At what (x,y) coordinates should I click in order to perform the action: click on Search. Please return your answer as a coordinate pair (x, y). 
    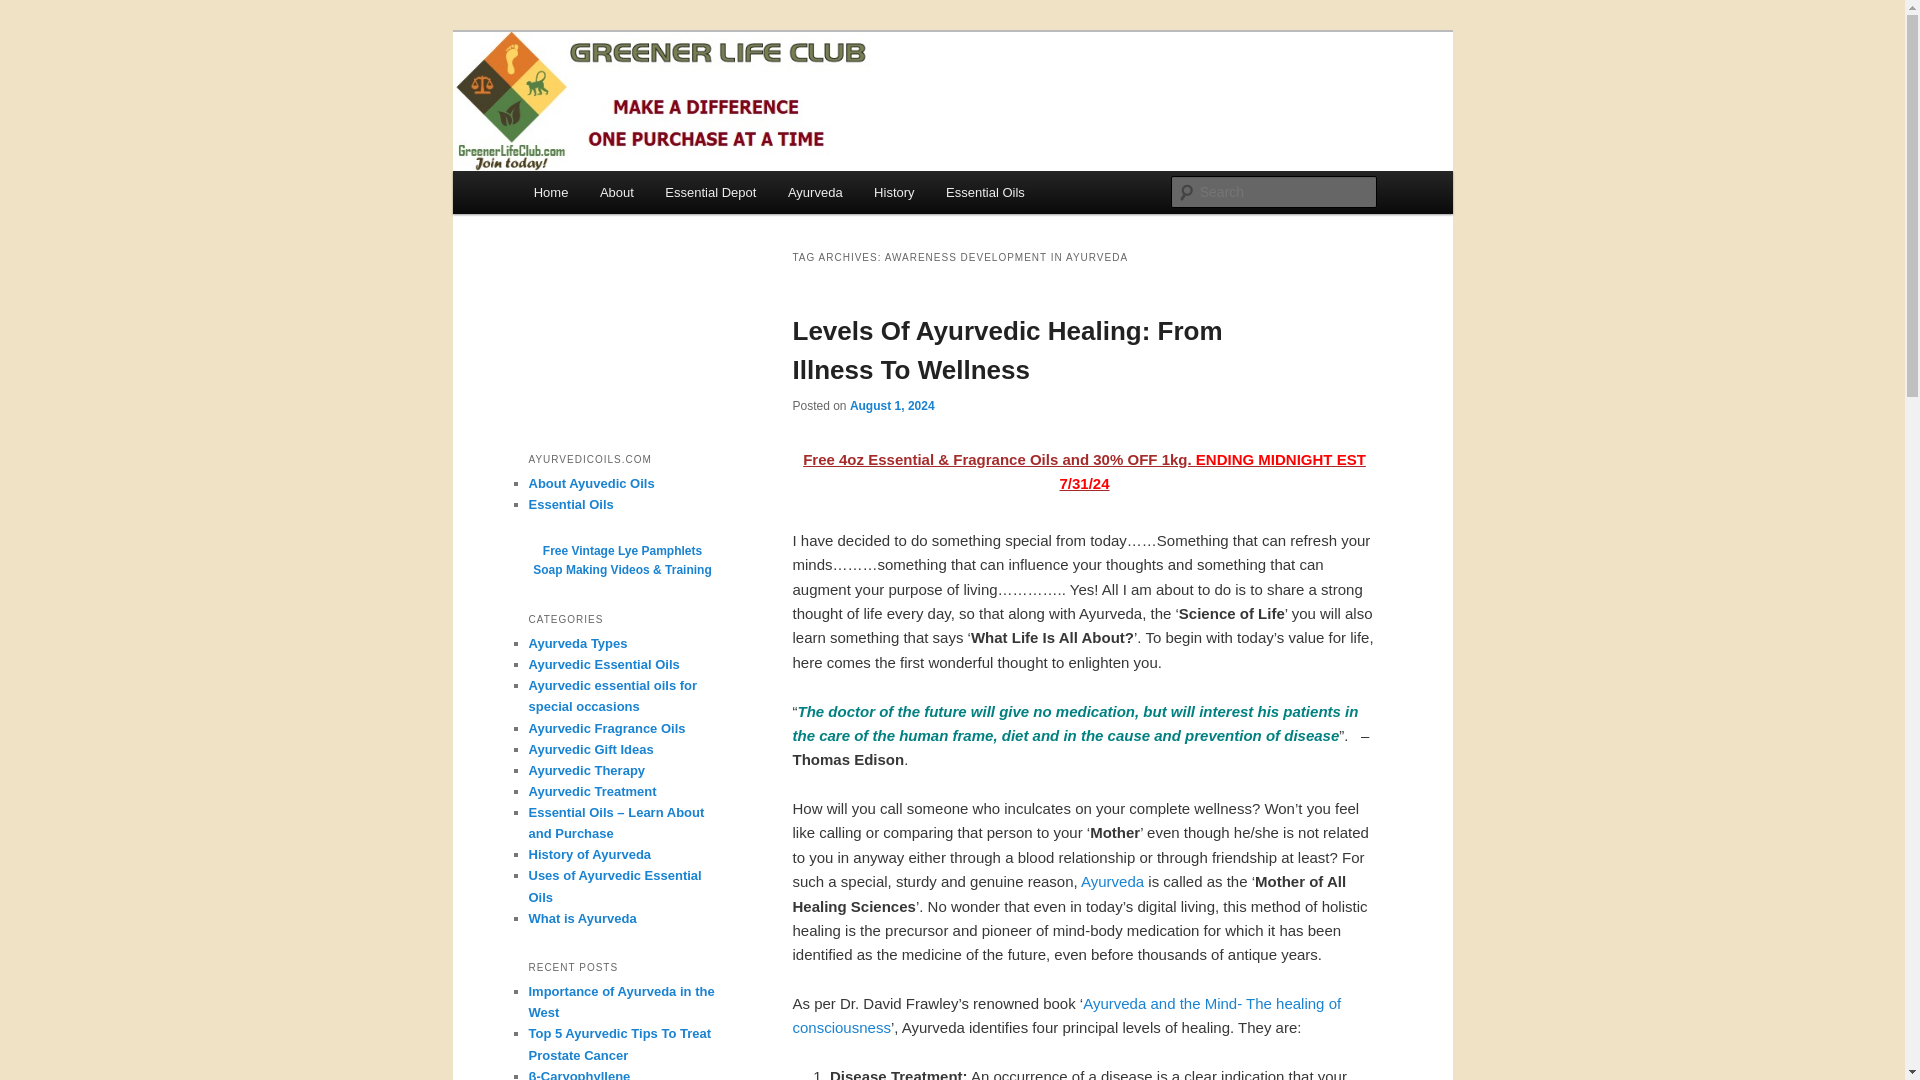
    Looking at the image, I should click on (32, 11).